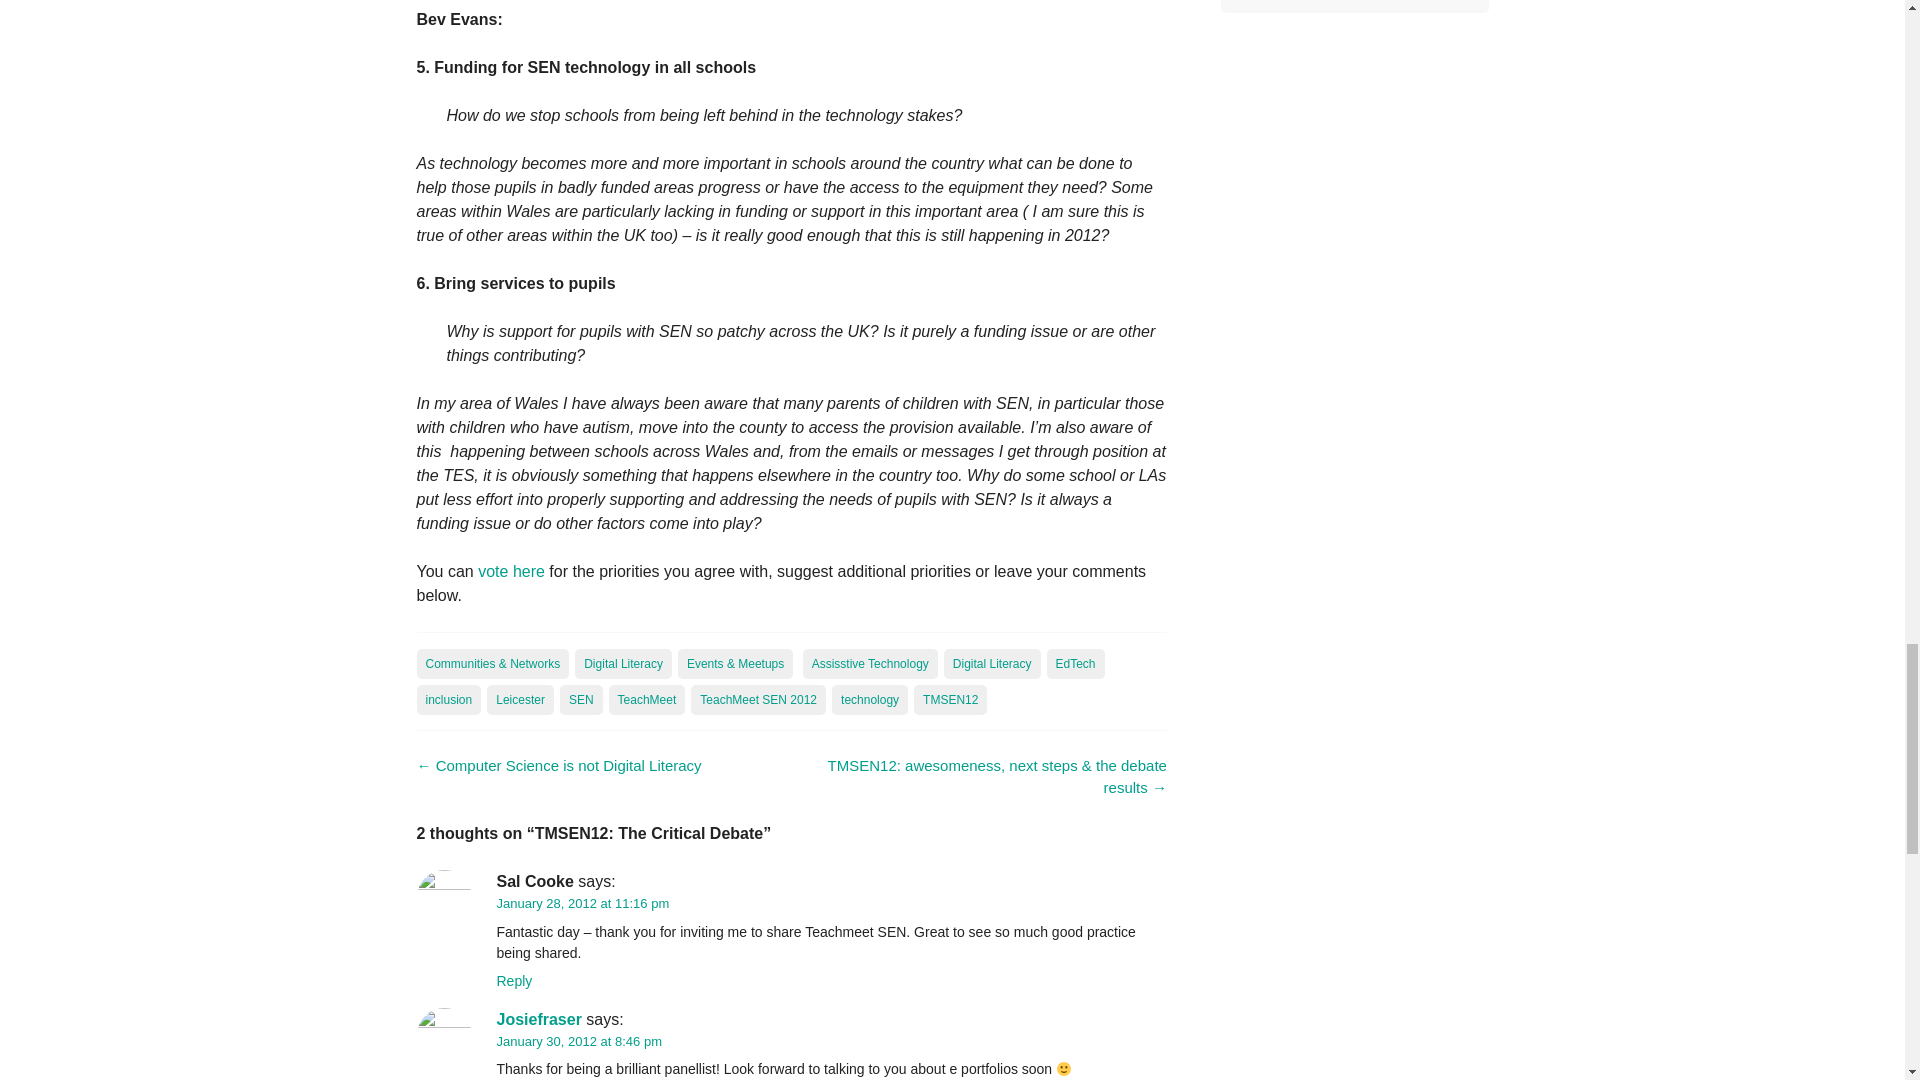 The image size is (1920, 1080). I want to click on vote here, so click(512, 570).